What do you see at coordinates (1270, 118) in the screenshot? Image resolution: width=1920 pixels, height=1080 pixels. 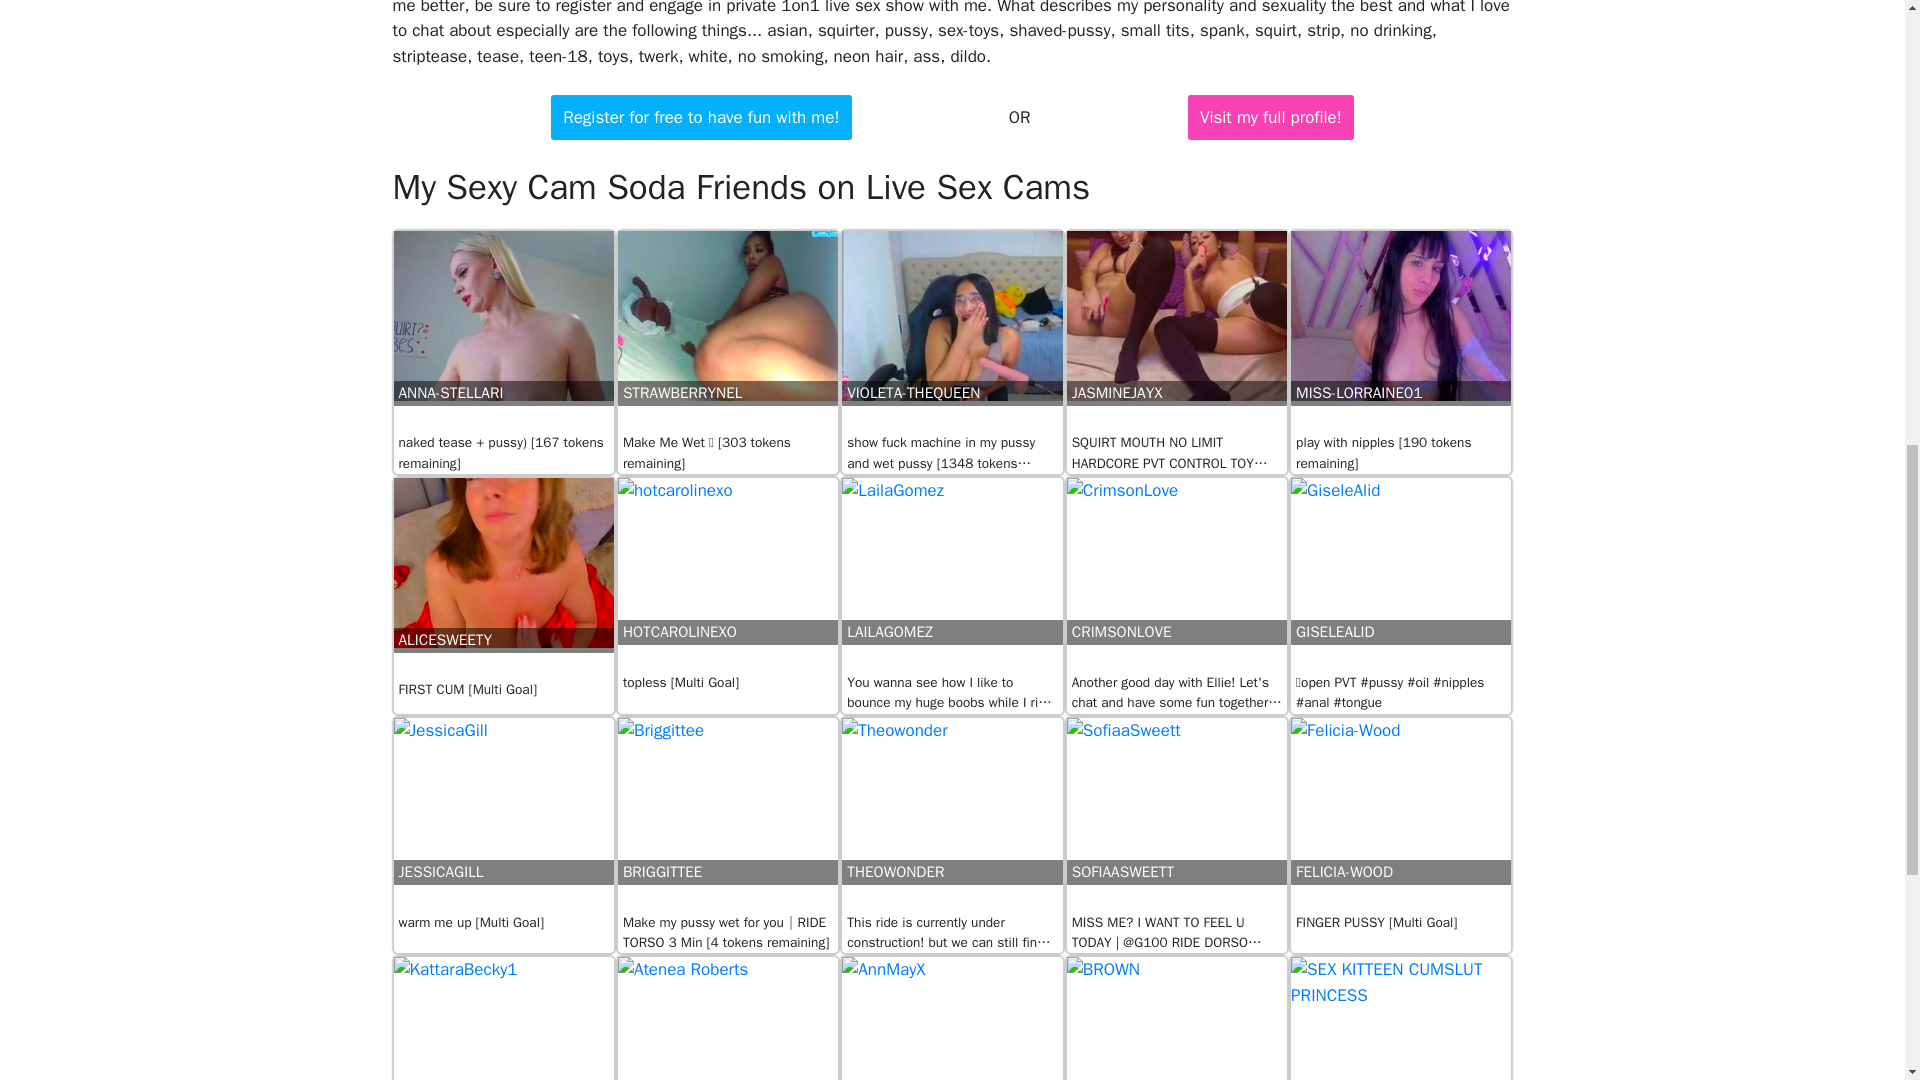 I see `Visit my full profile!` at bounding box center [1270, 118].